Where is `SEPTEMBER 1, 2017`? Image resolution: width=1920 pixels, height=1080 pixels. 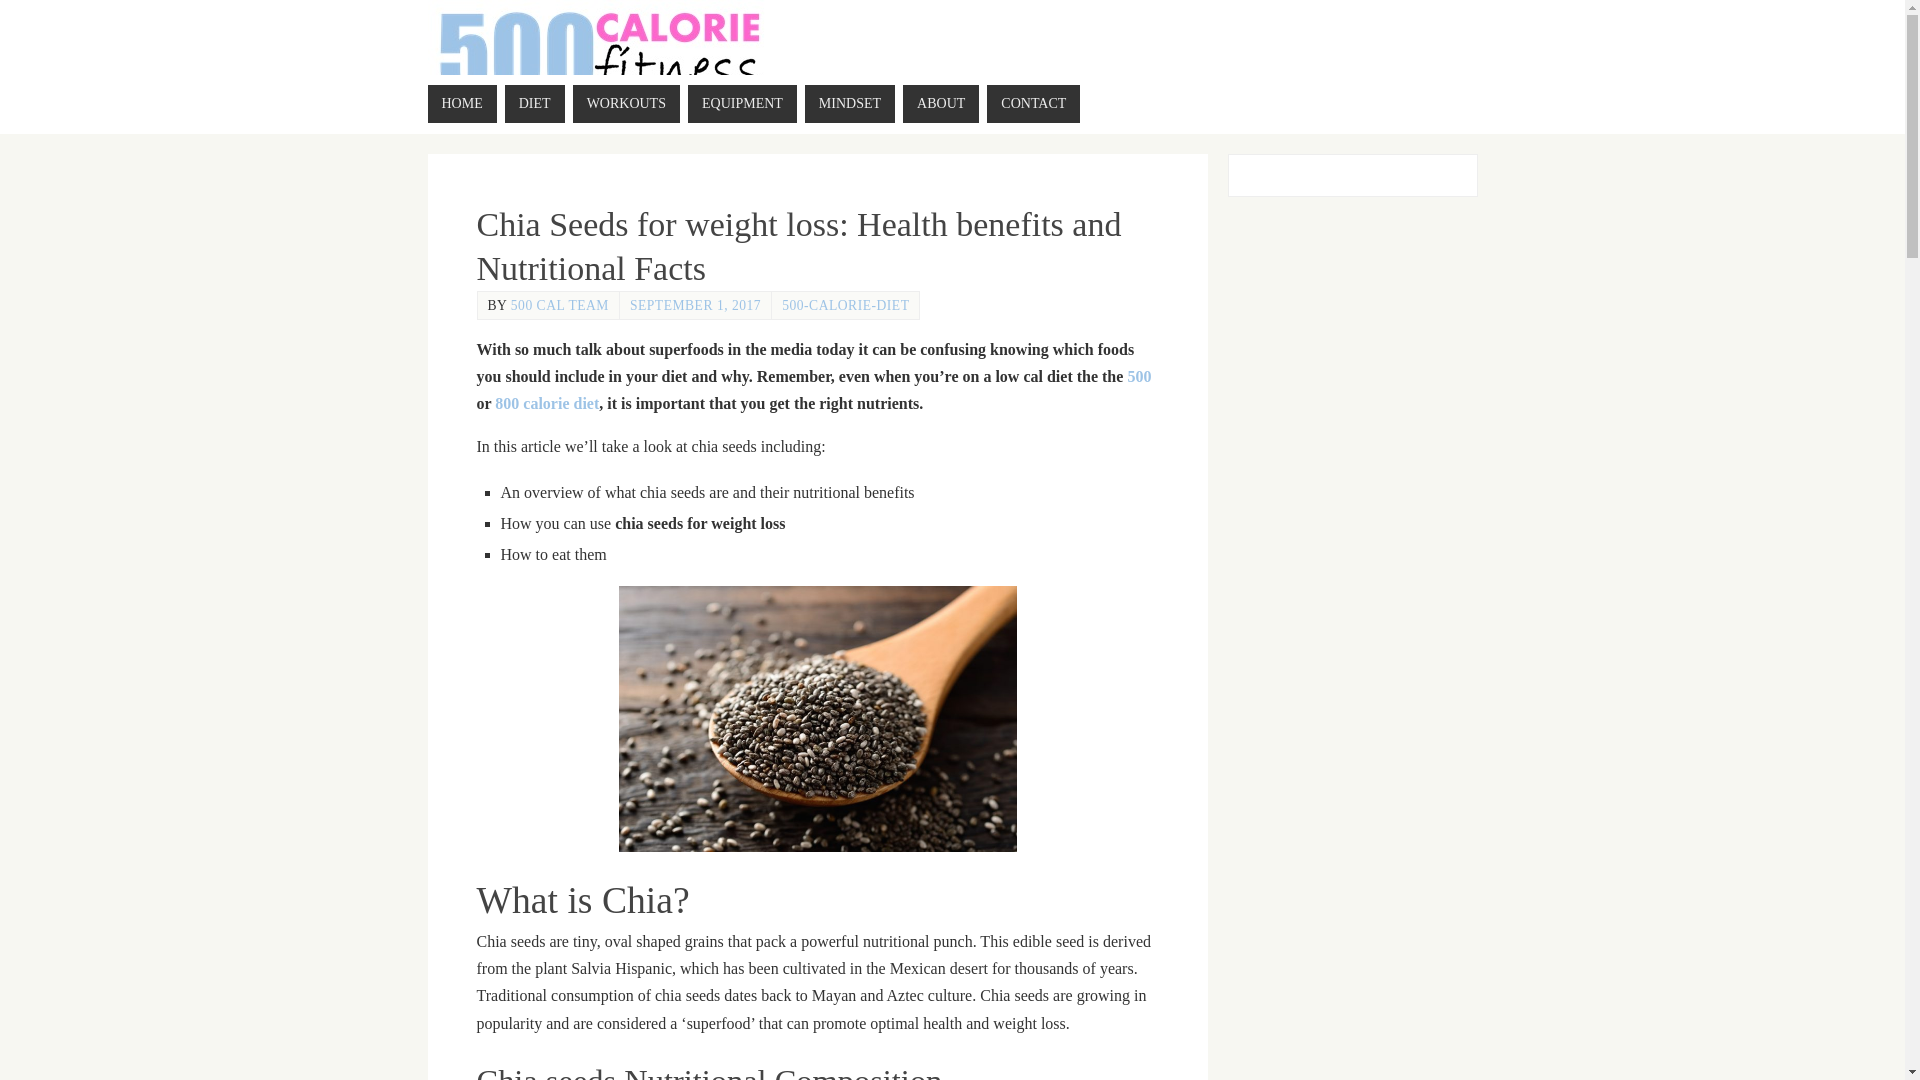 SEPTEMBER 1, 2017 is located at coordinates (694, 306).